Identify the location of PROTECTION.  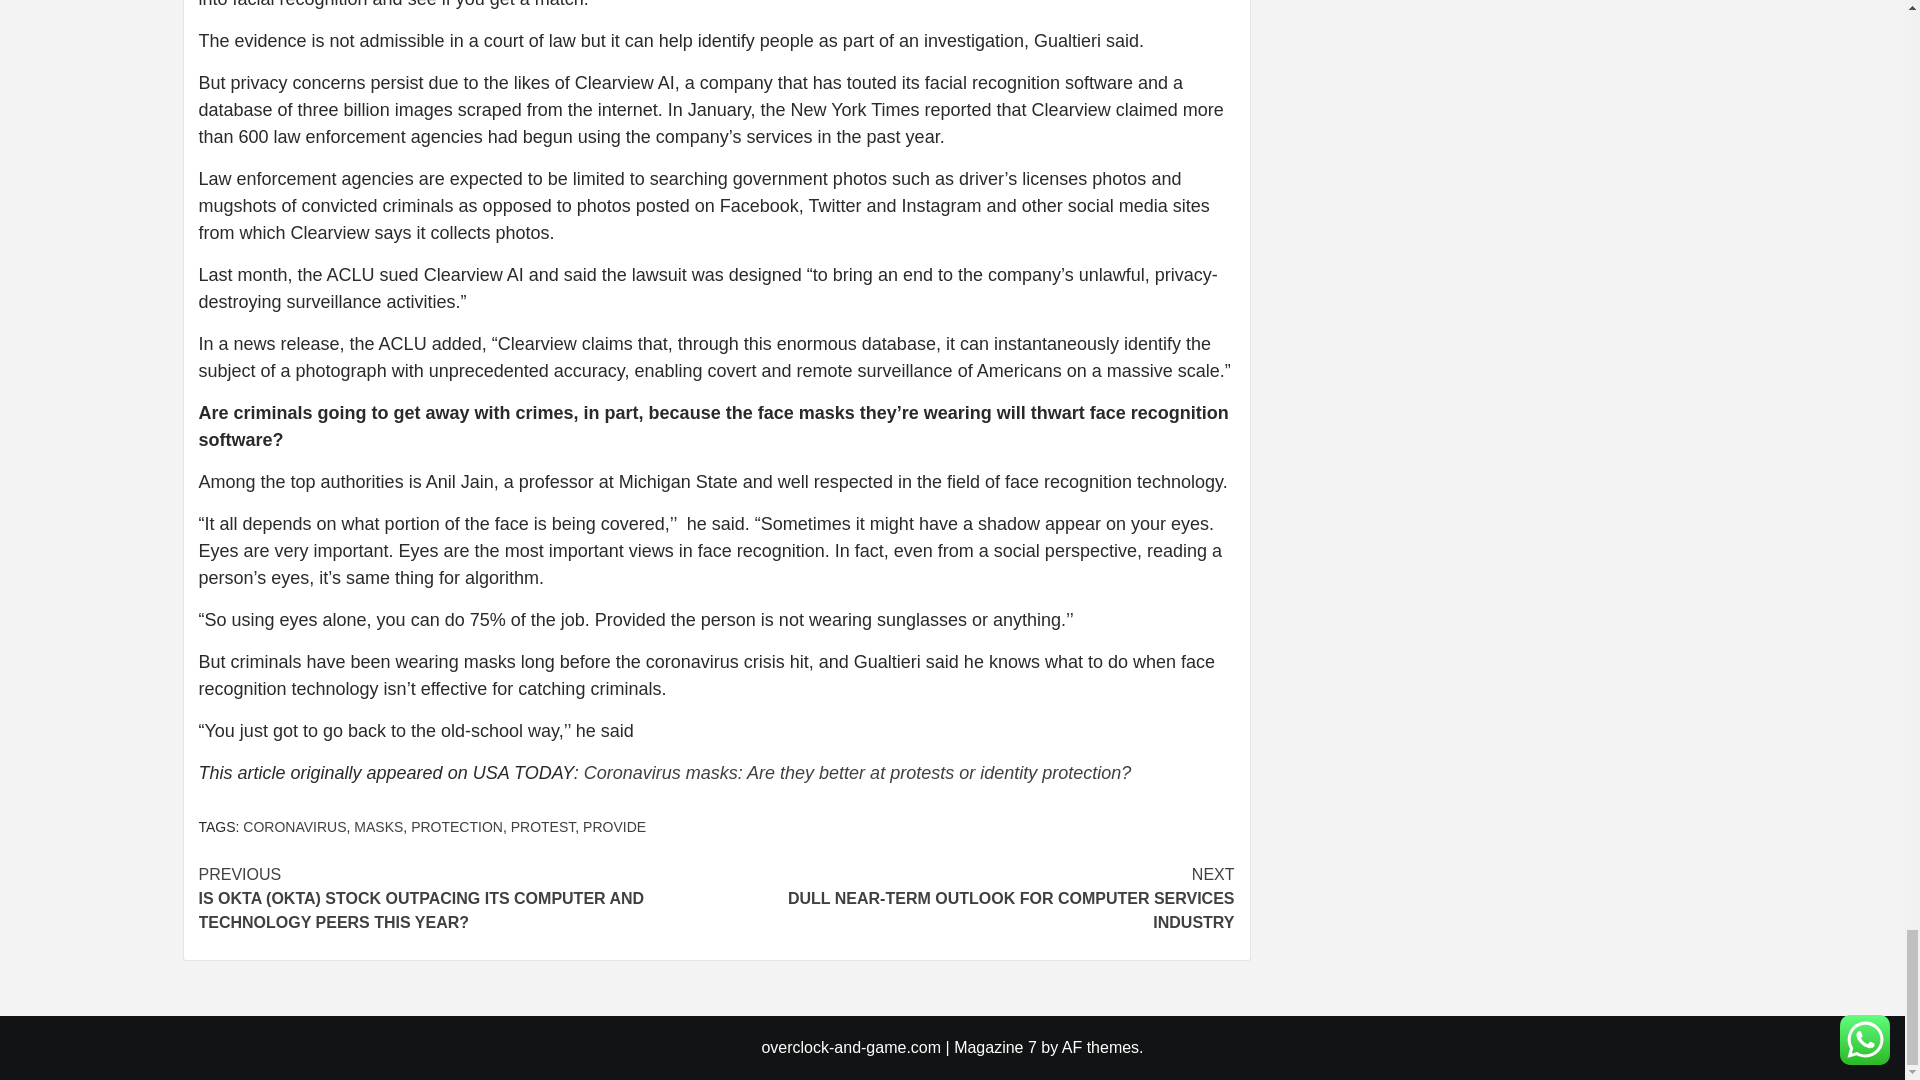
(543, 826).